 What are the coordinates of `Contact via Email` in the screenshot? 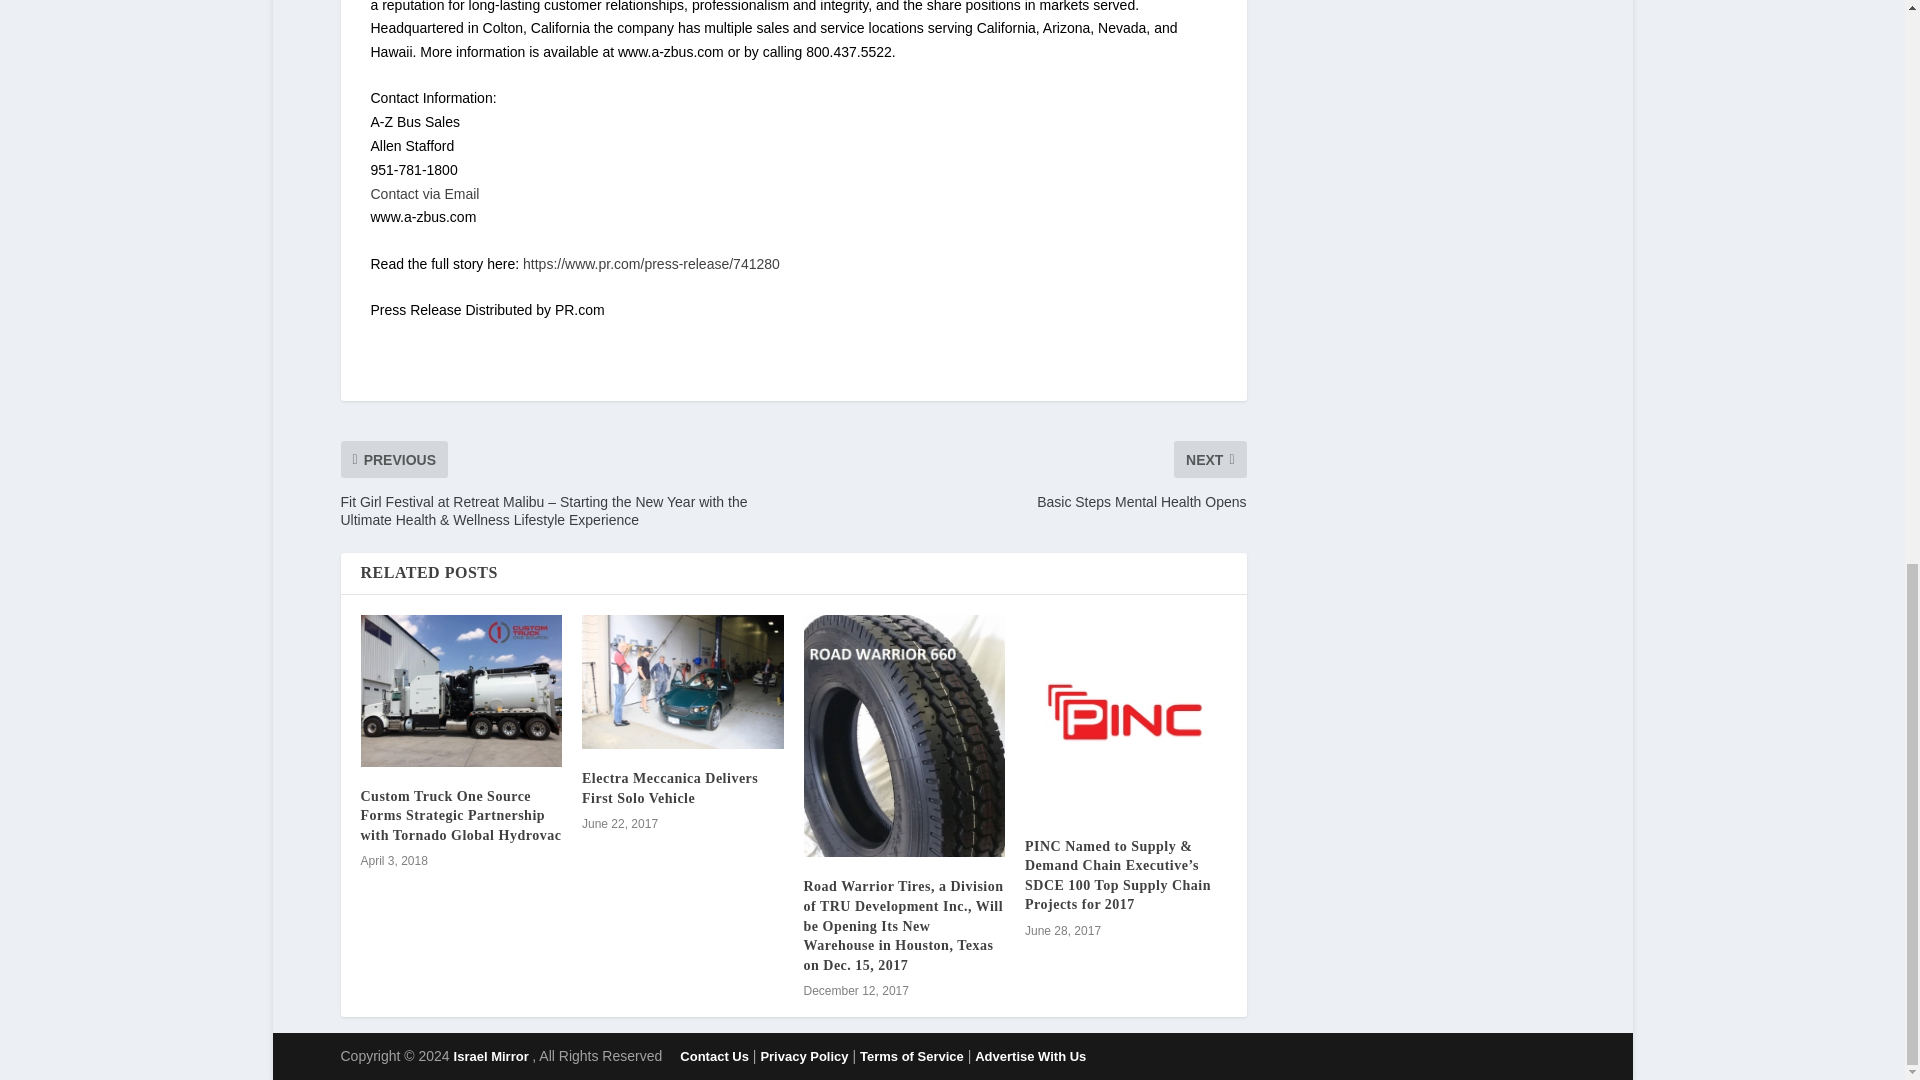 It's located at (424, 193).